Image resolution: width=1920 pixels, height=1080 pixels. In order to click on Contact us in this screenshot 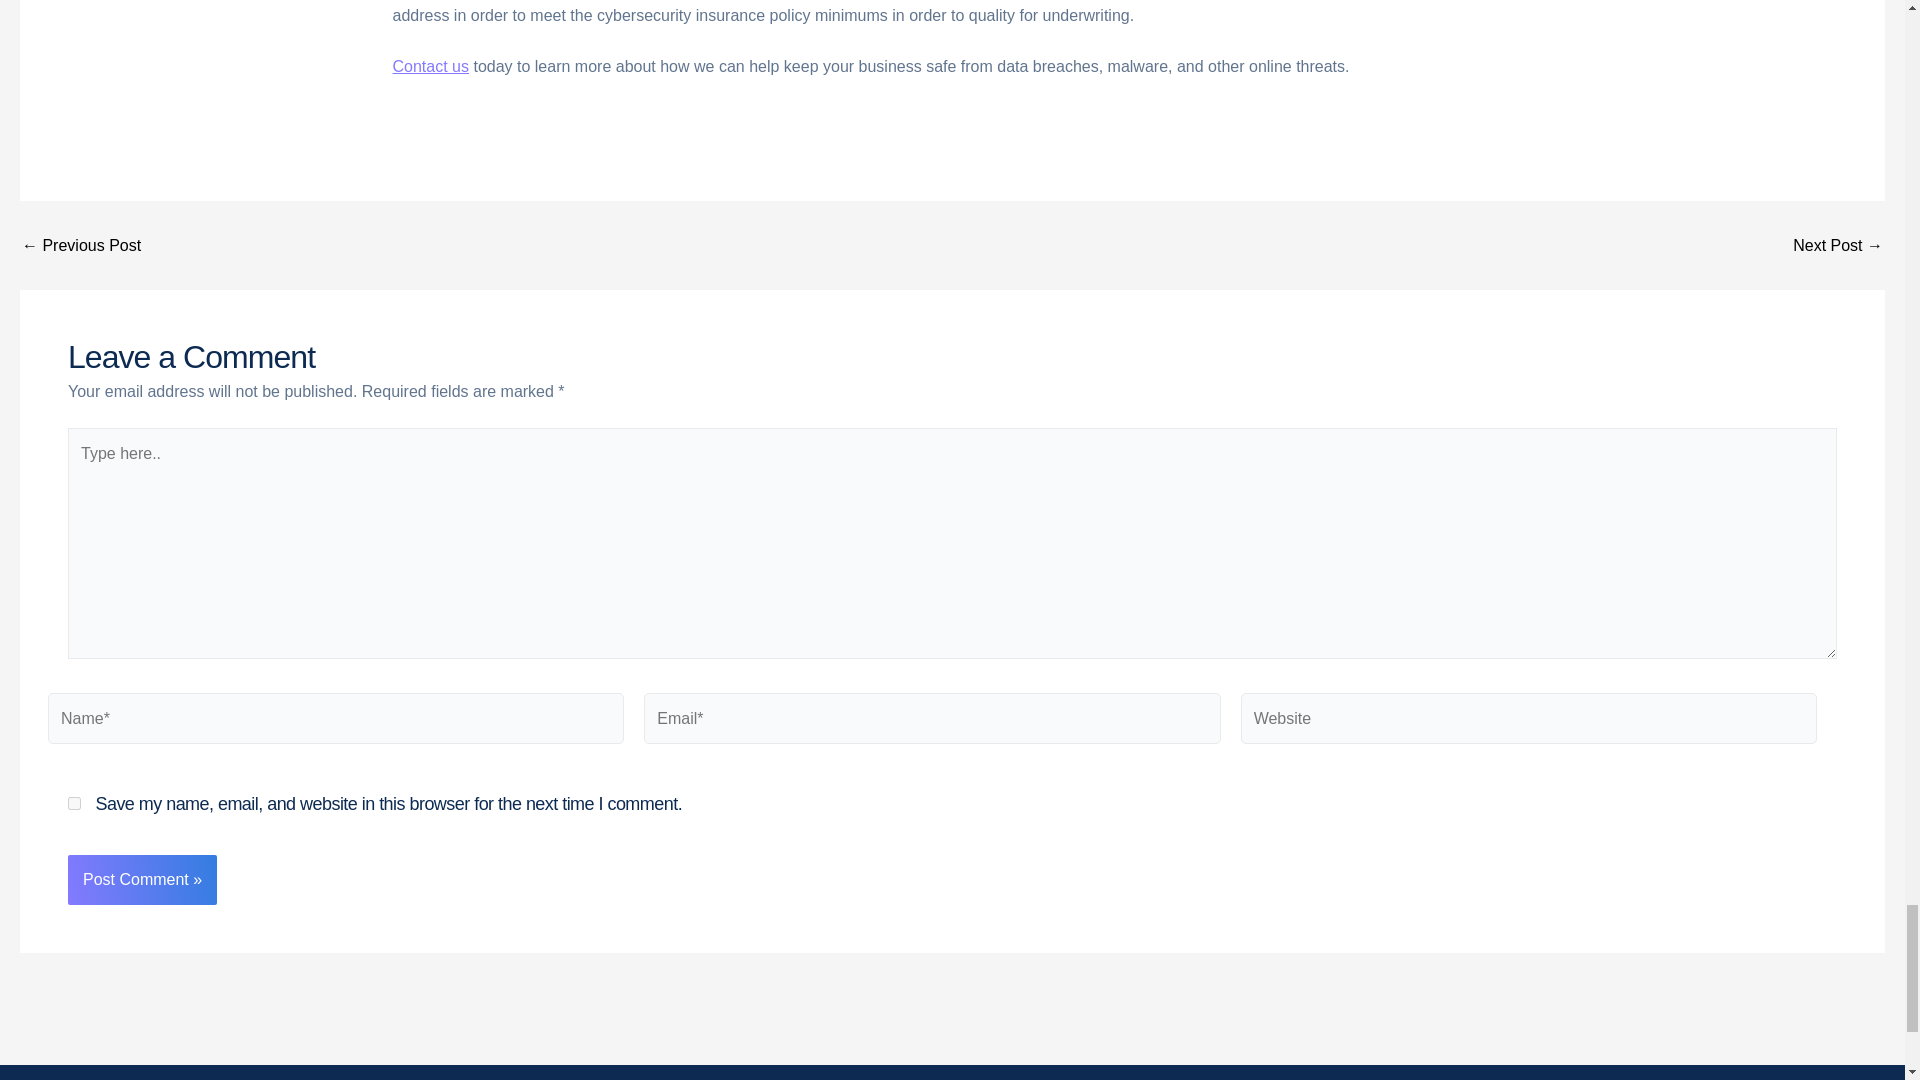, I will do `click(430, 66)`.